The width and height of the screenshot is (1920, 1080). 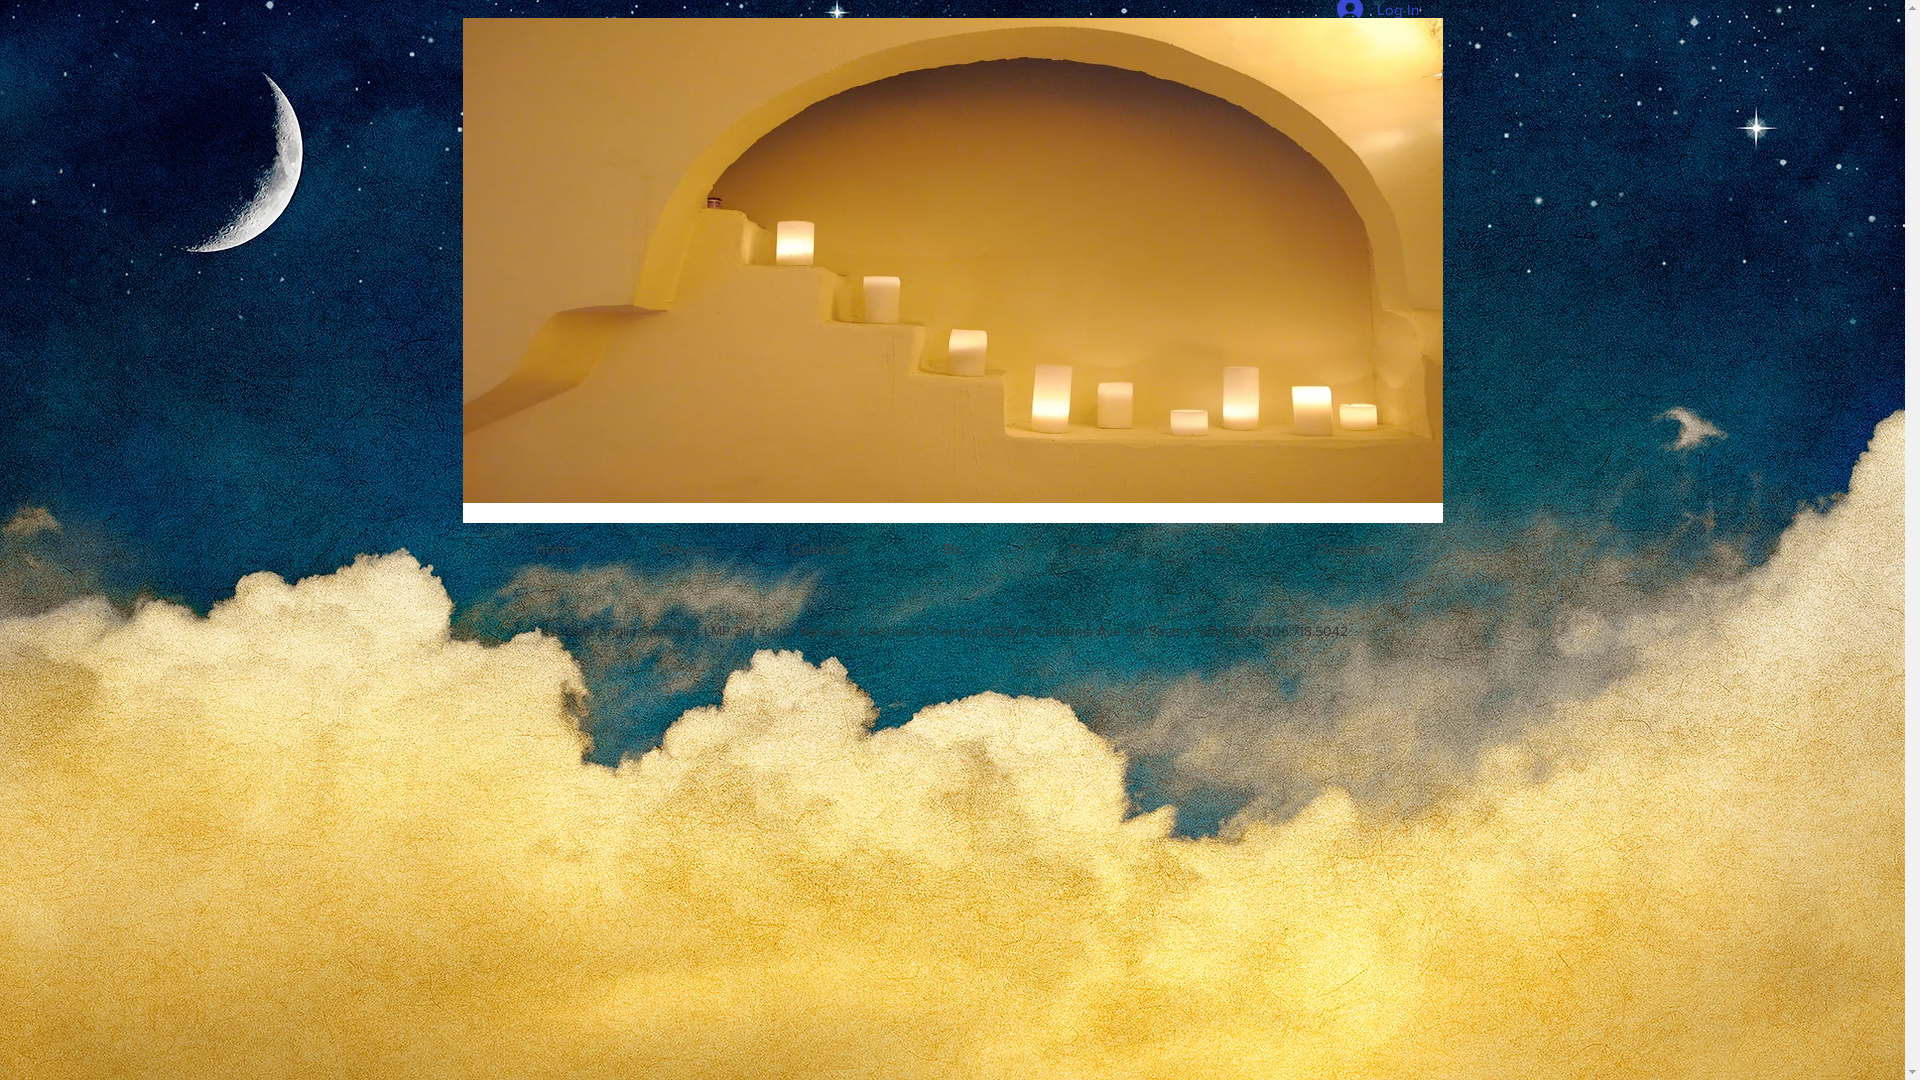 I want to click on Info, so click(x=1219, y=548).